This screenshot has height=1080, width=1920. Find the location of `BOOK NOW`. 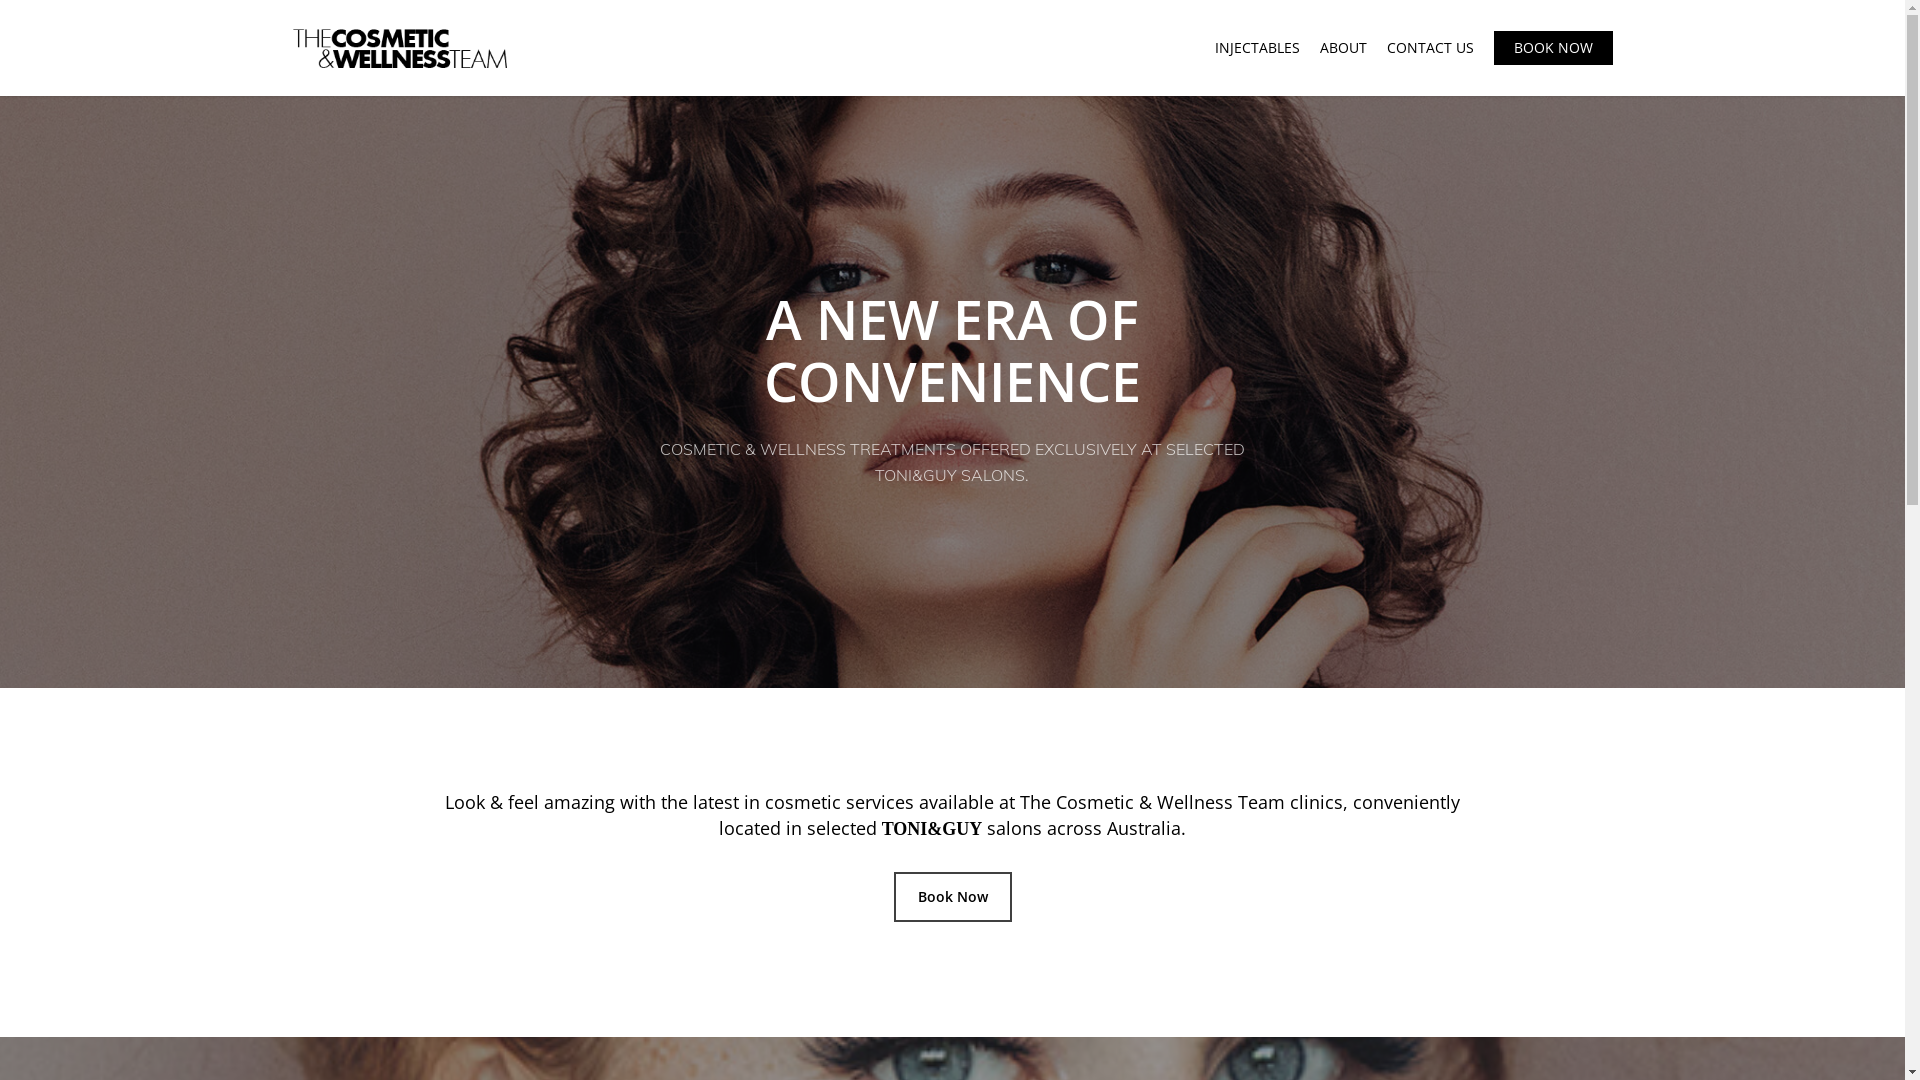

BOOK NOW is located at coordinates (1554, 48).